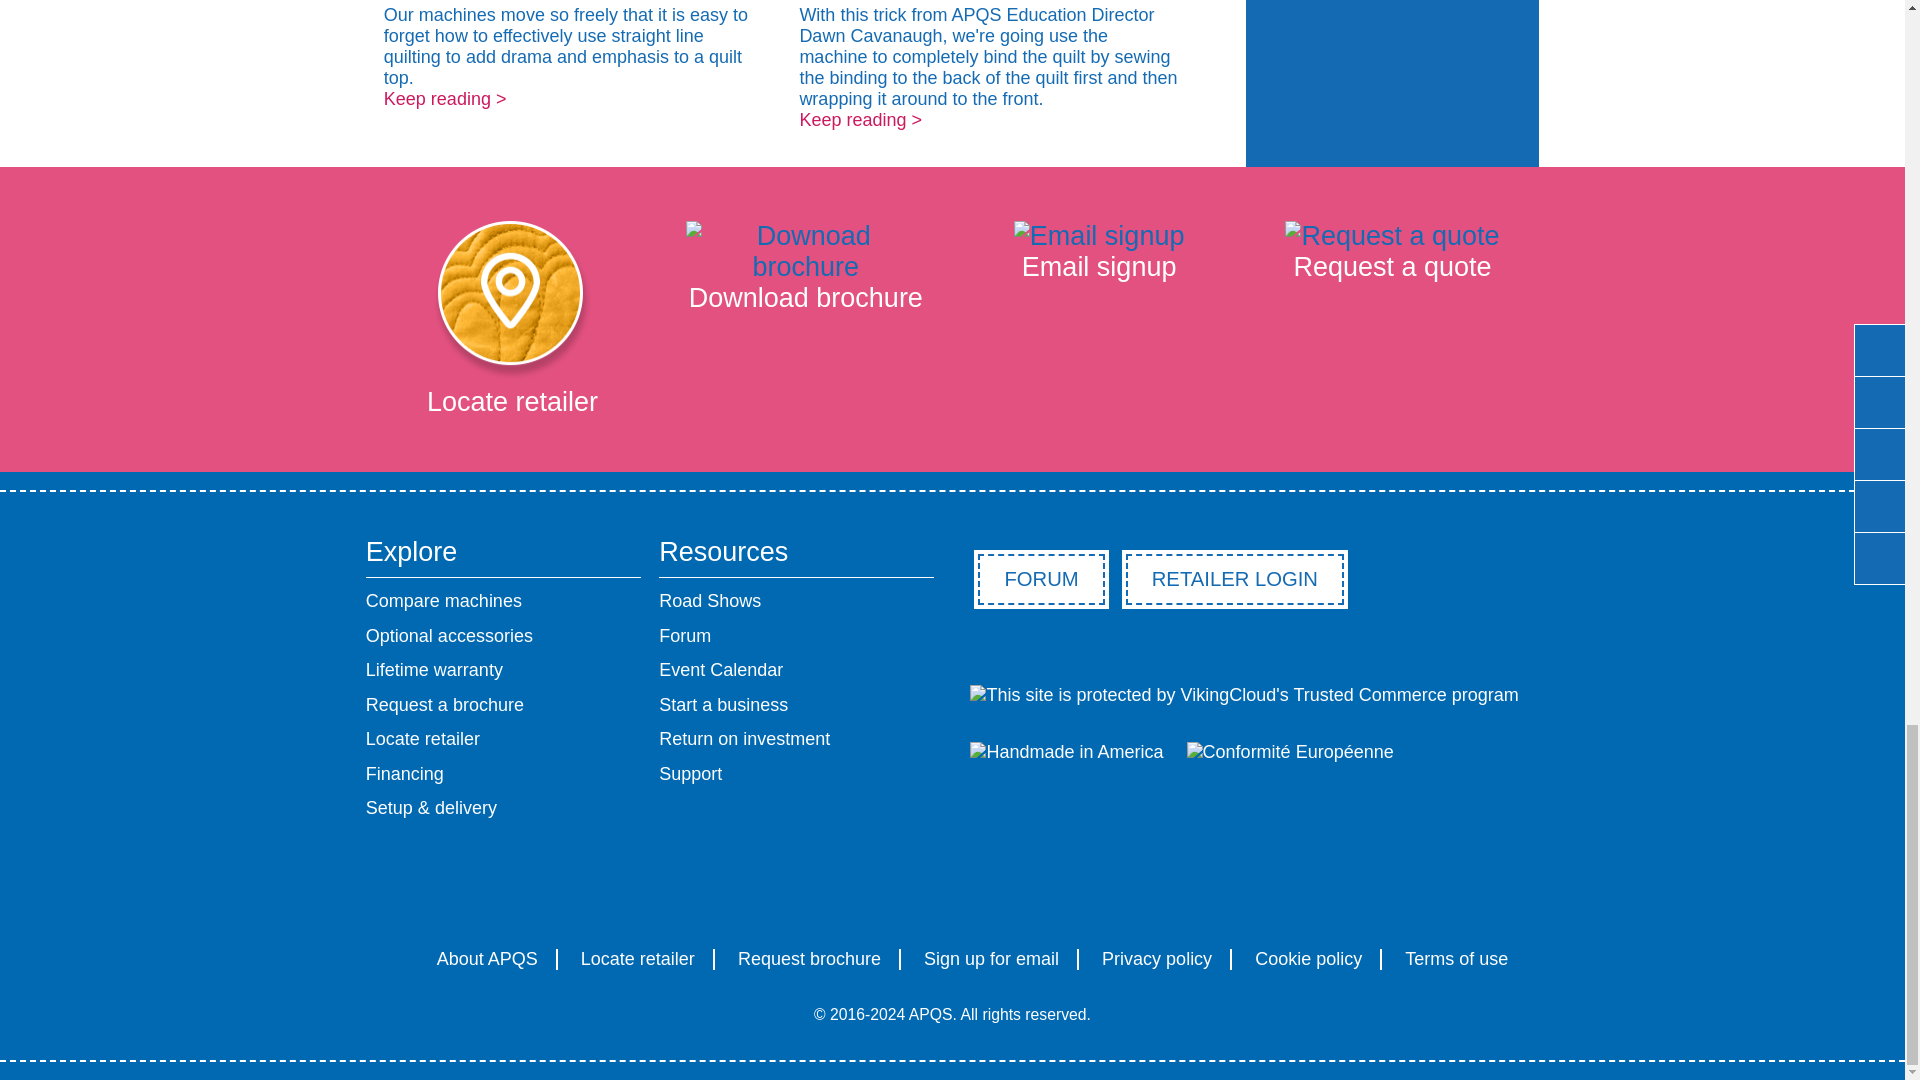 The width and height of the screenshot is (1920, 1080). What do you see at coordinates (874, 881) in the screenshot?
I see `Pinterest` at bounding box center [874, 881].